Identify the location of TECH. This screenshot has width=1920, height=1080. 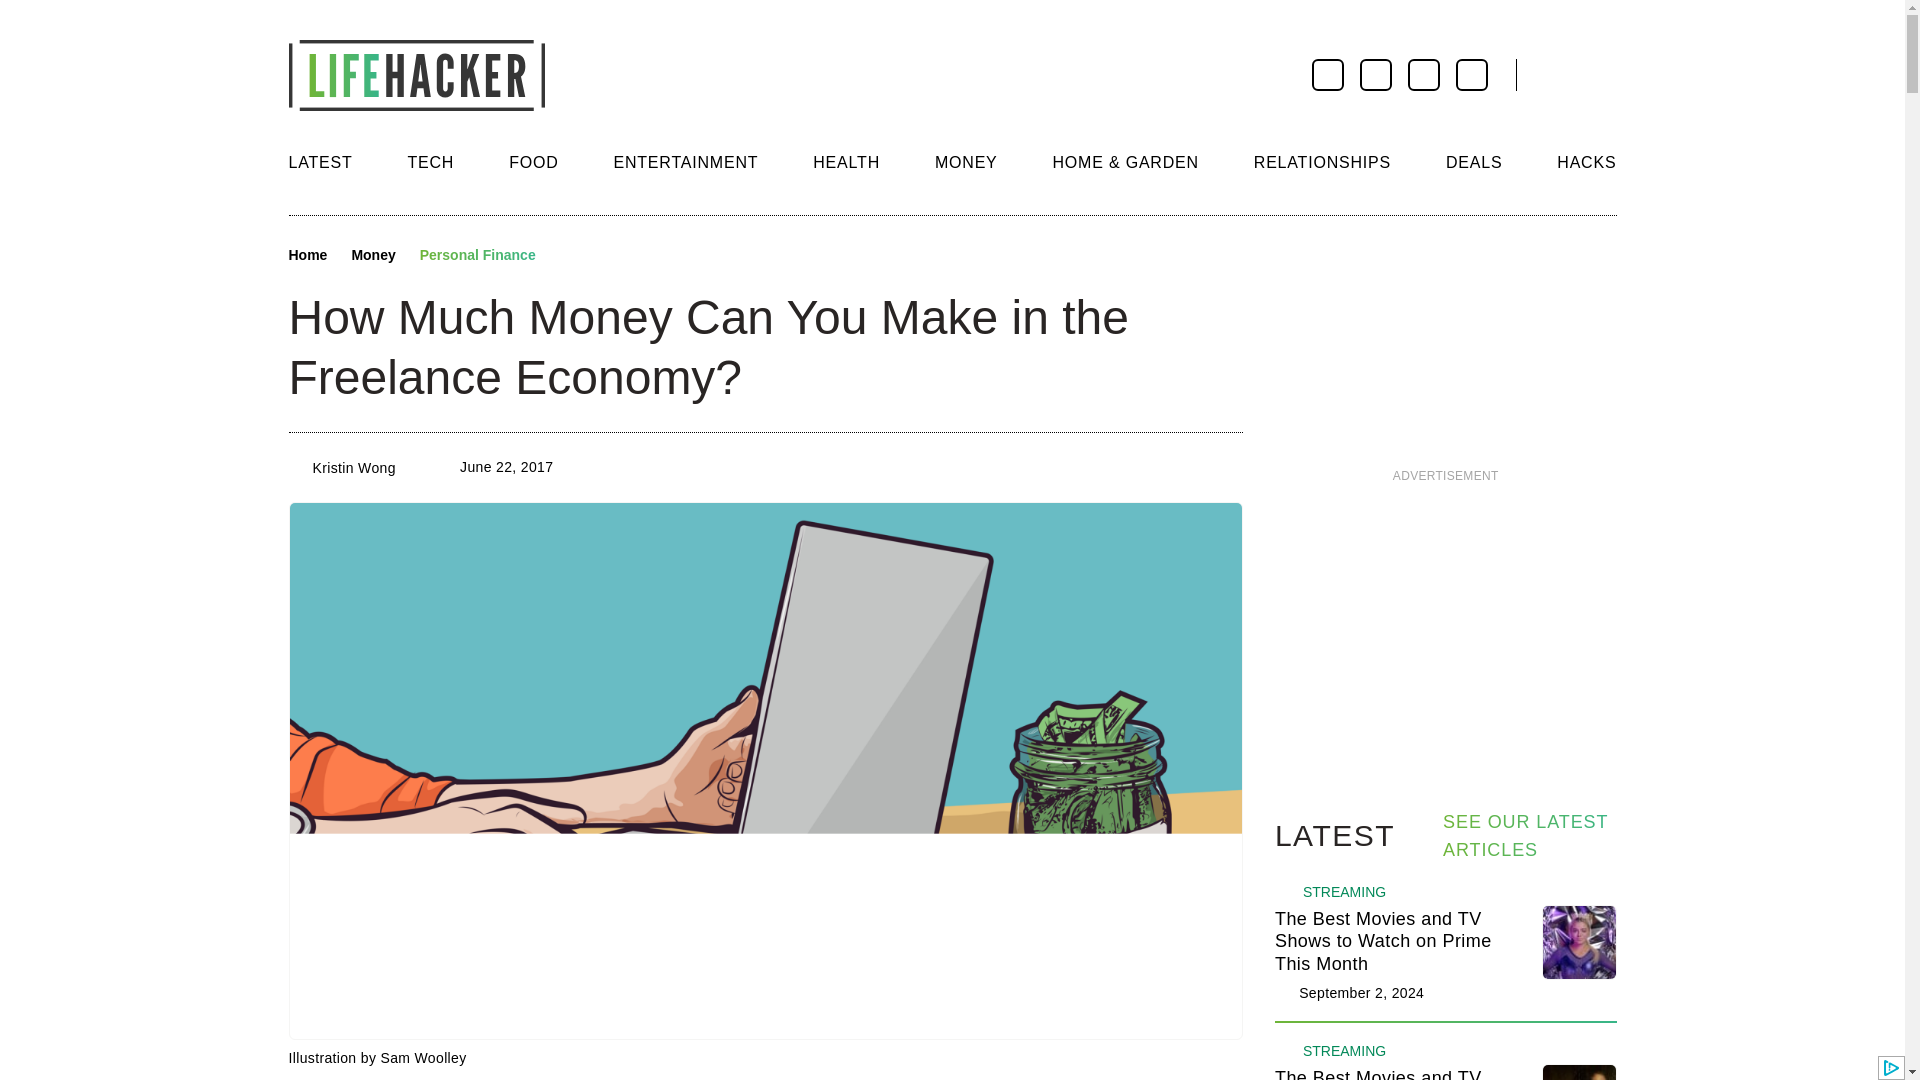
(430, 162).